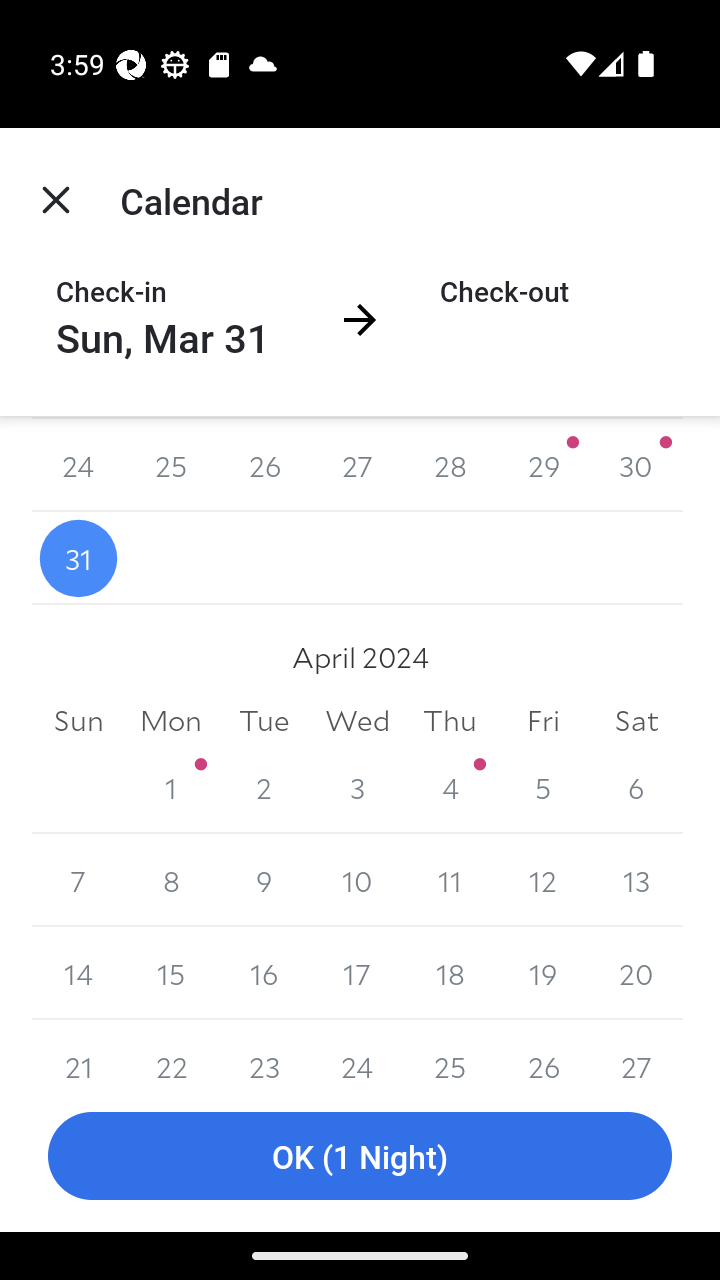 Image resolution: width=720 pixels, height=1280 pixels. Describe the element at coordinates (542, 880) in the screenshot. I see `12 12 April 2024` at that location.